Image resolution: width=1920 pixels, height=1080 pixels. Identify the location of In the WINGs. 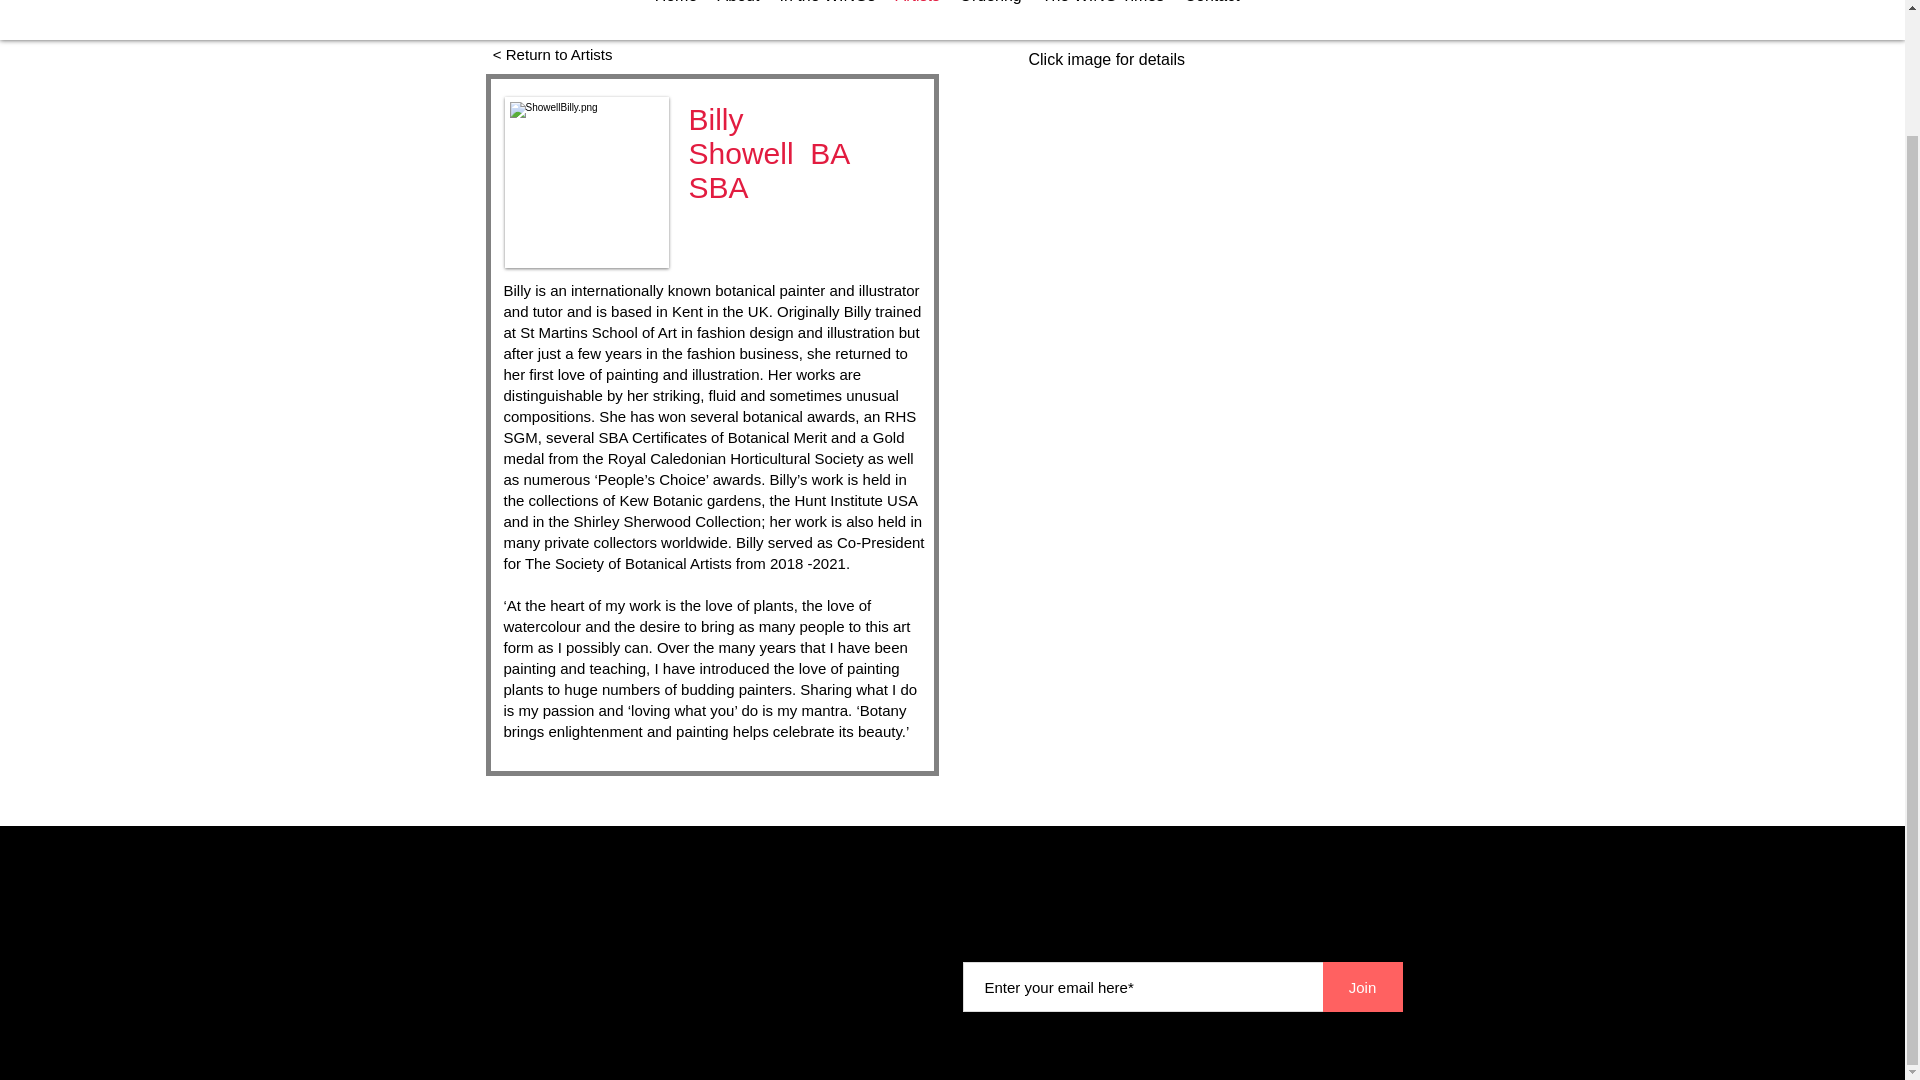
(827, 12).